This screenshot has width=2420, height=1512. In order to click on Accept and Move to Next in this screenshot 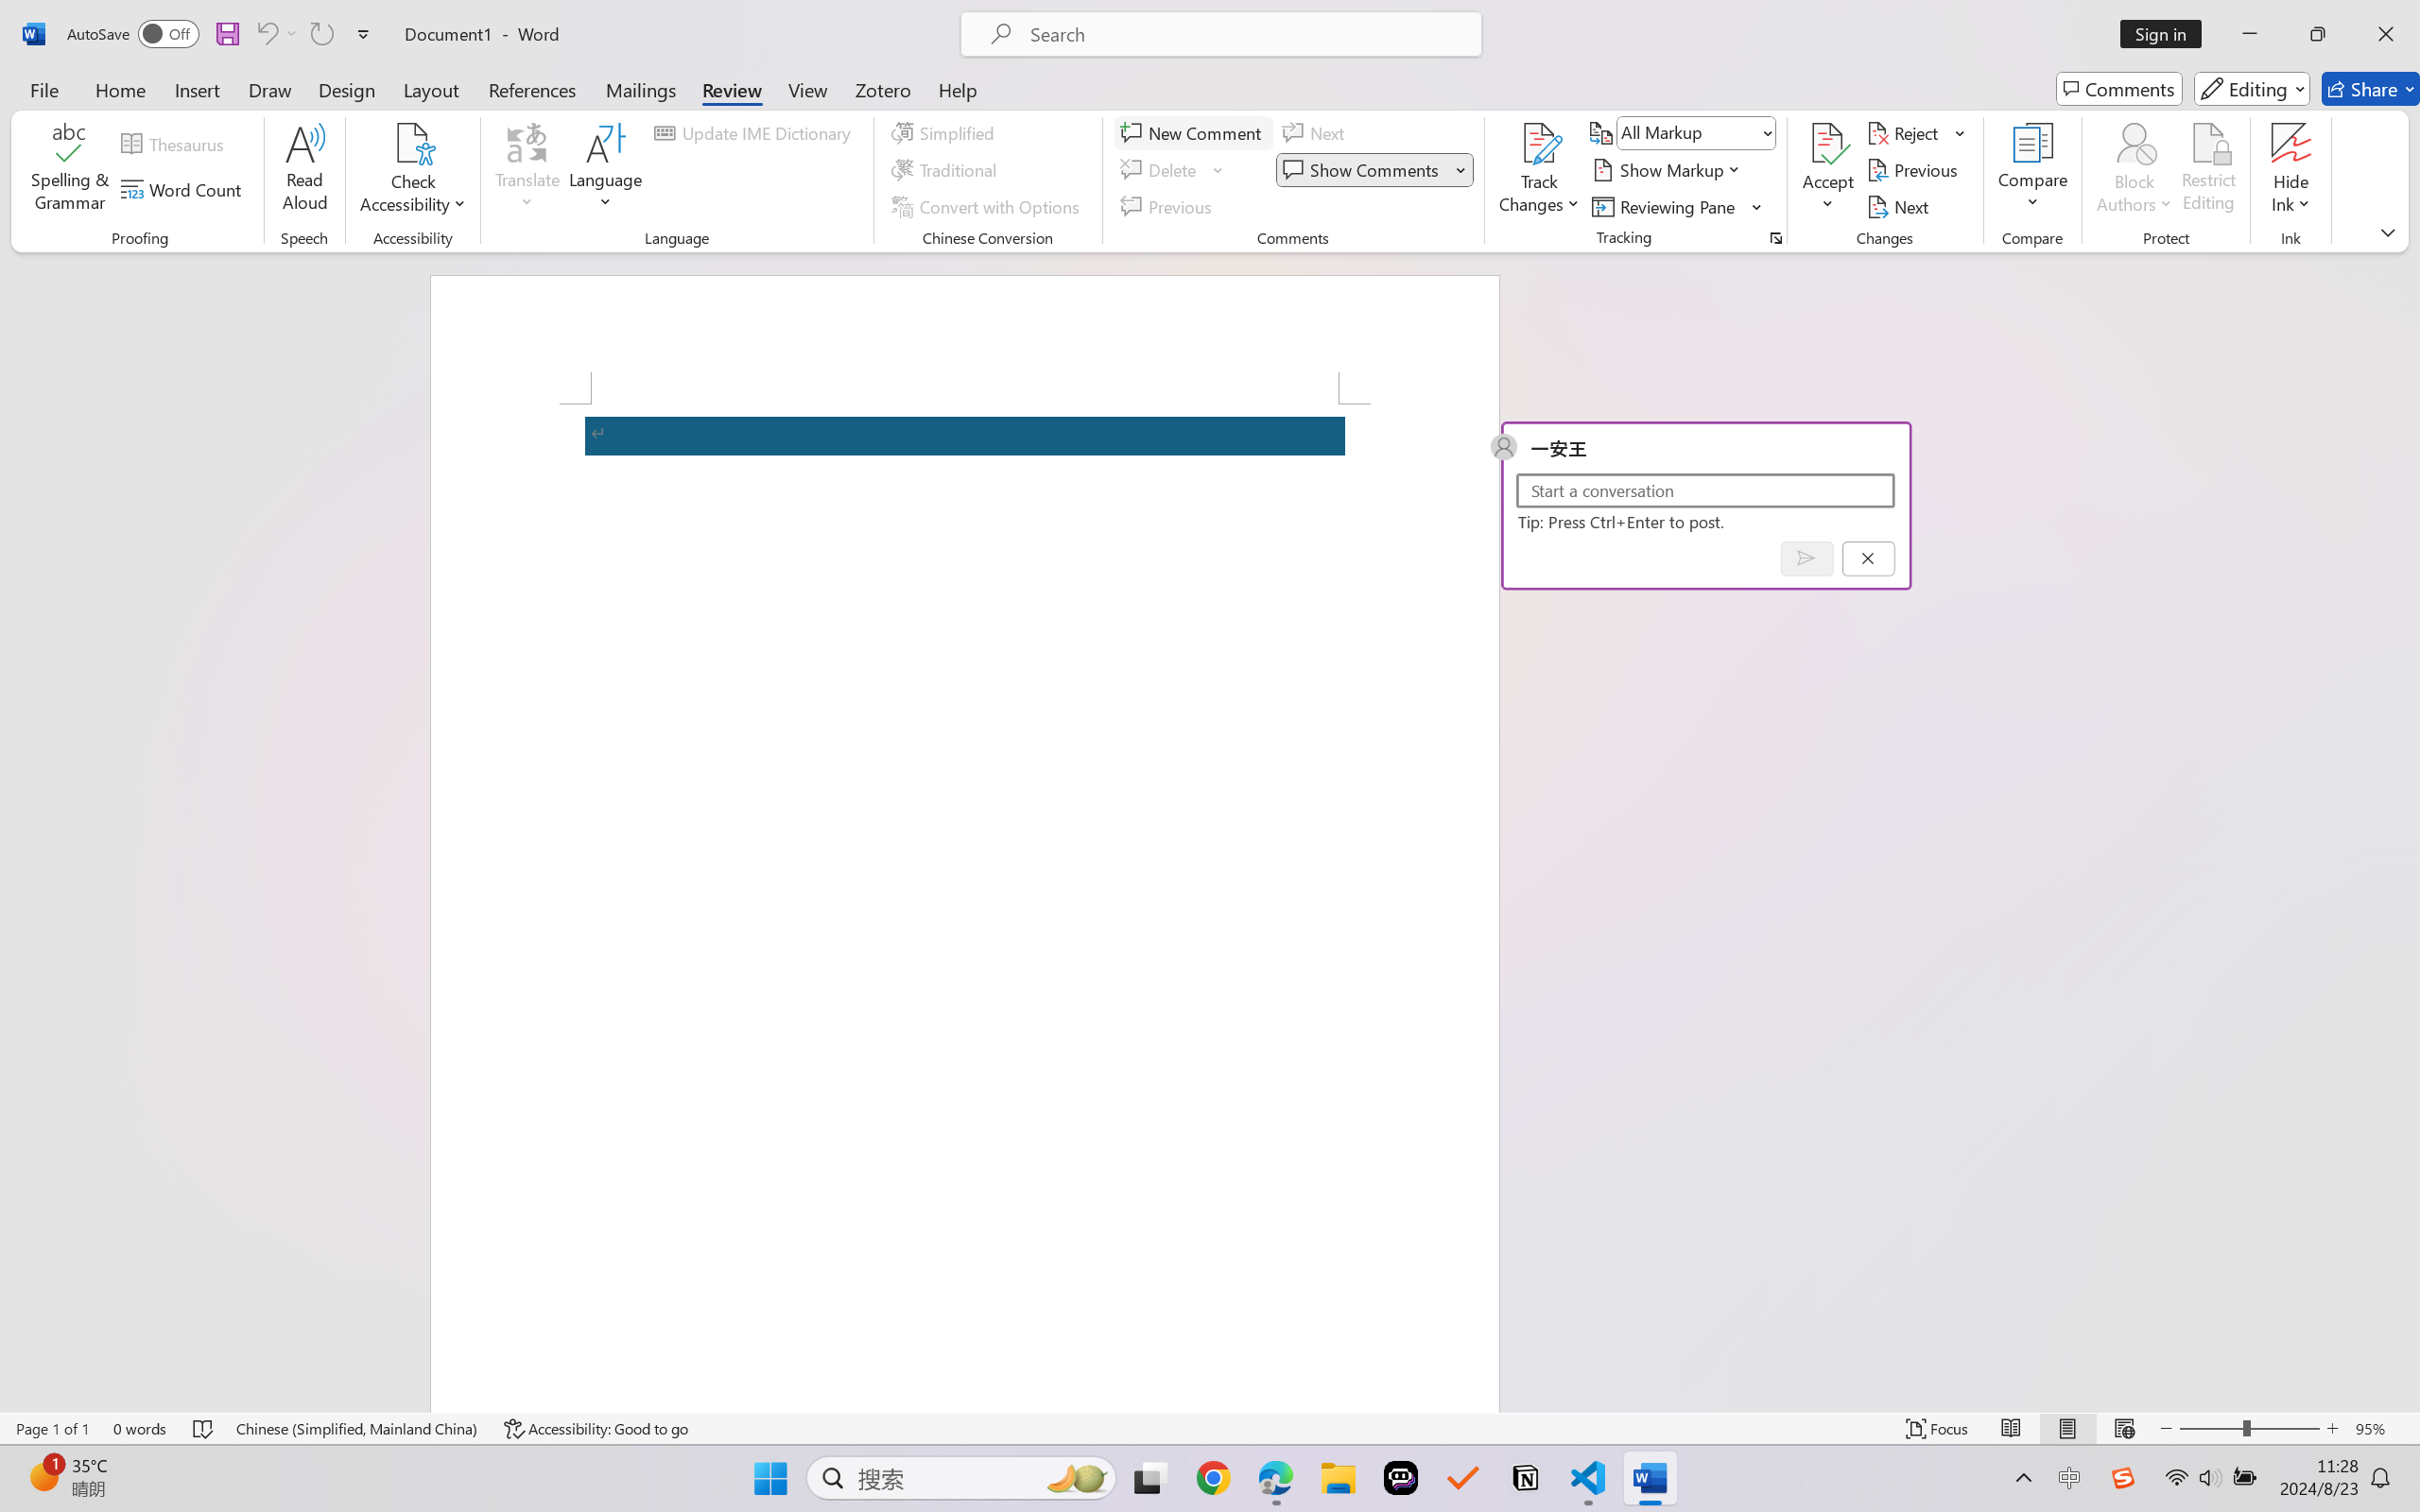, I will do `click(1828, 143)`.